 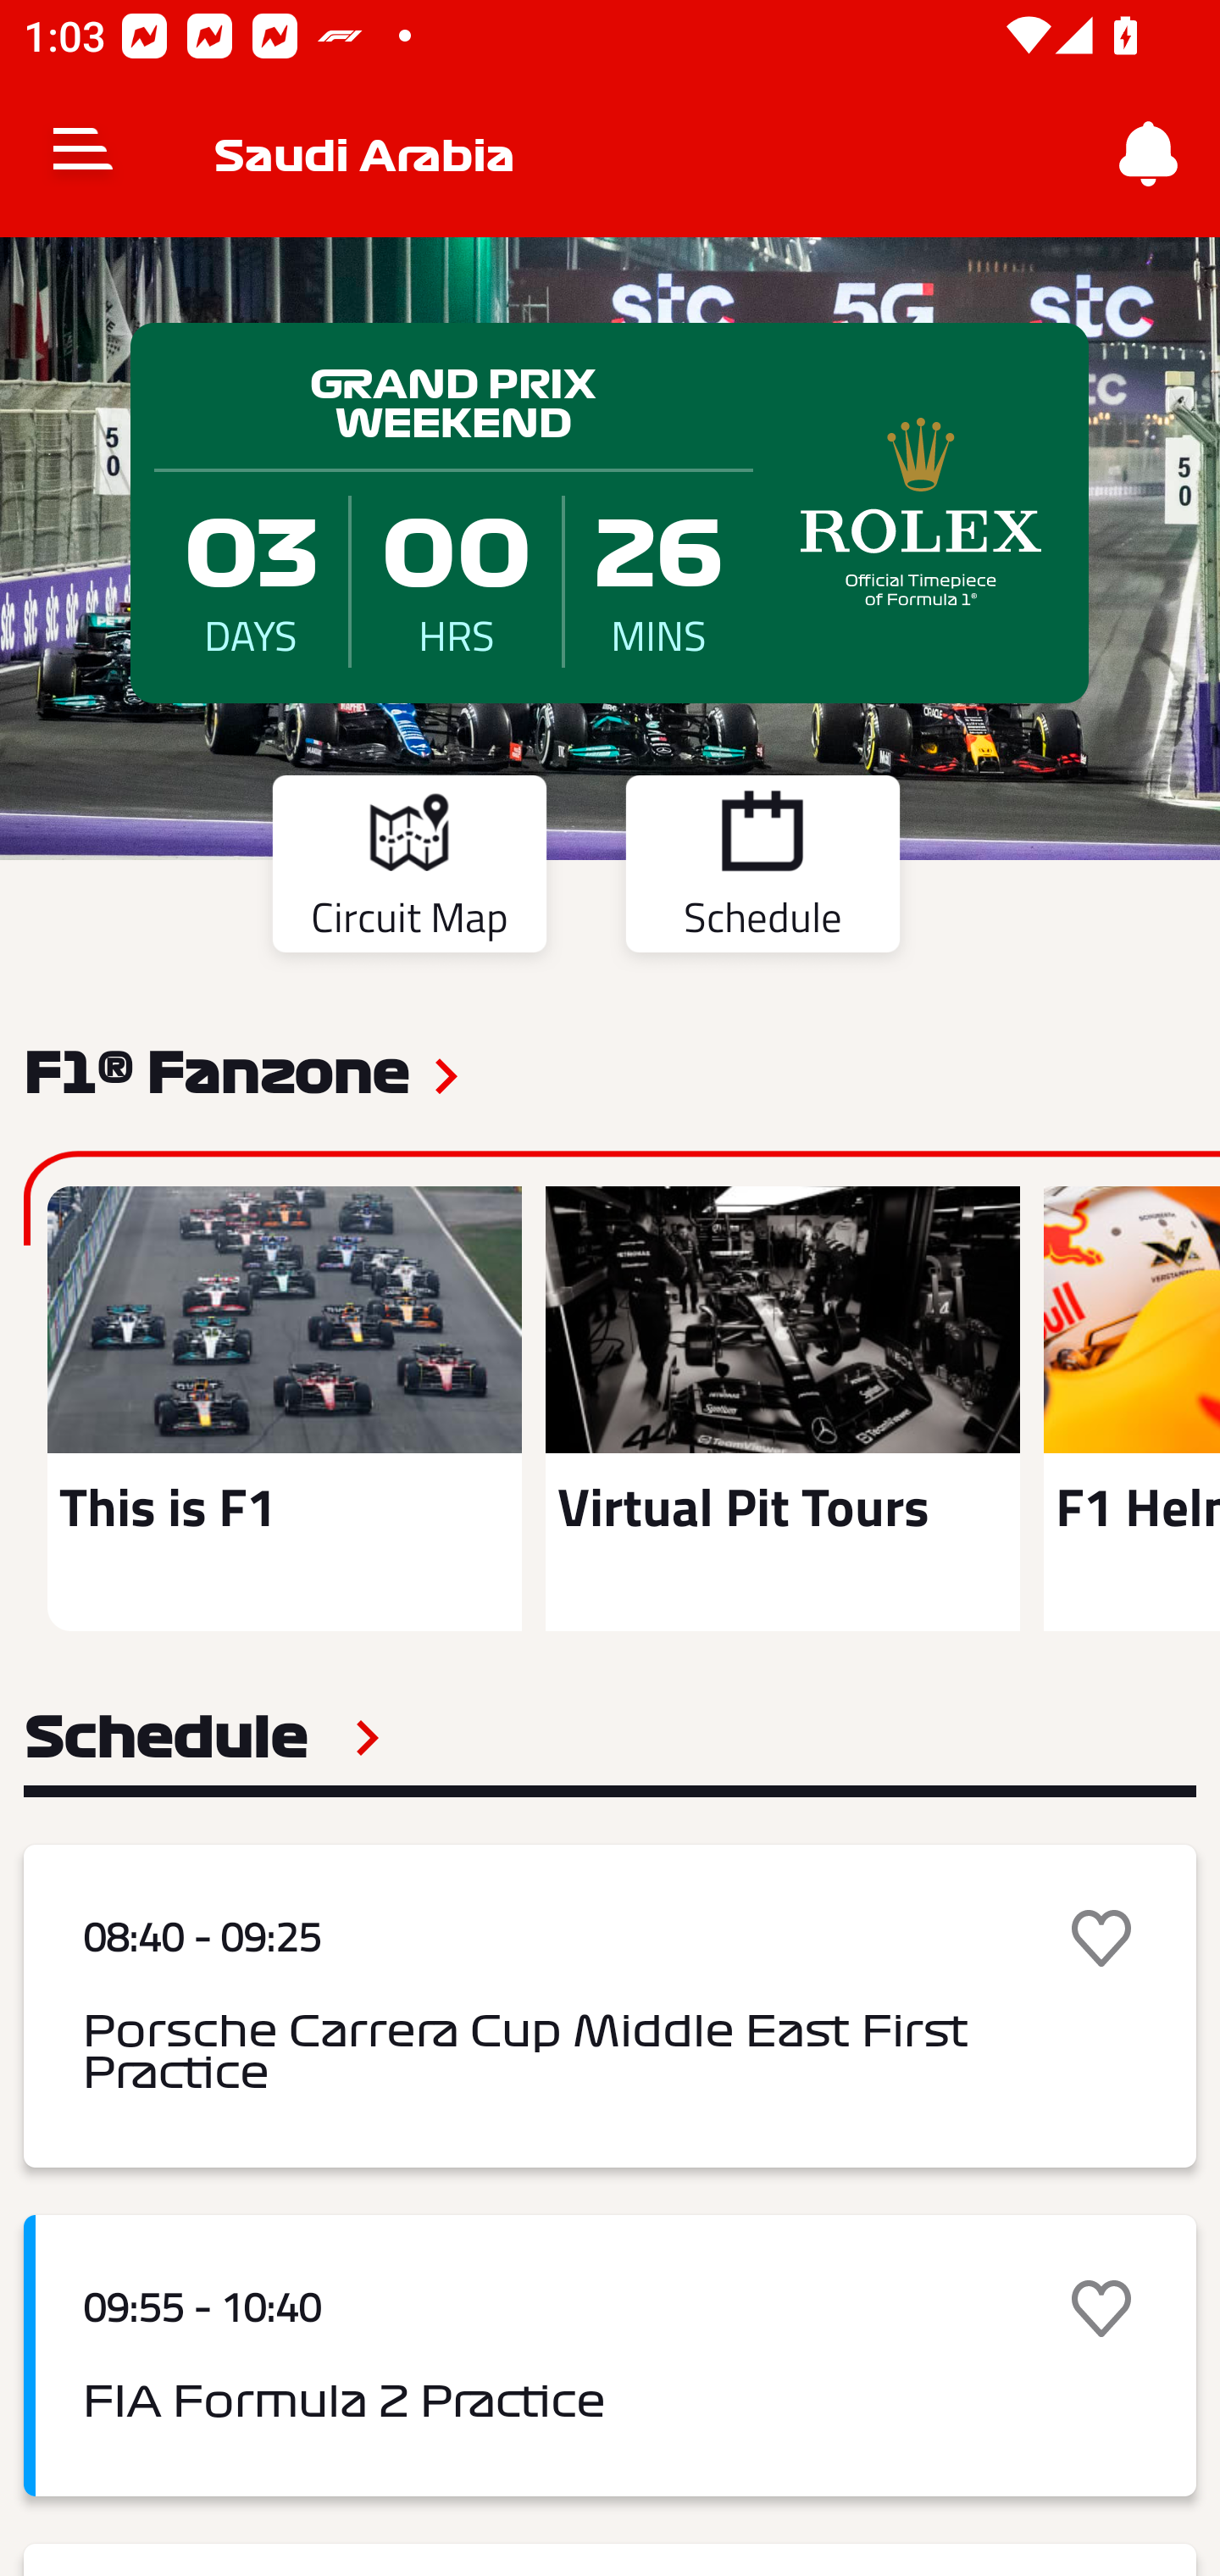 What do you see at coordinates (762, 869) in the screenshot?
I see `Schedule` at bounding box center [762, 869].